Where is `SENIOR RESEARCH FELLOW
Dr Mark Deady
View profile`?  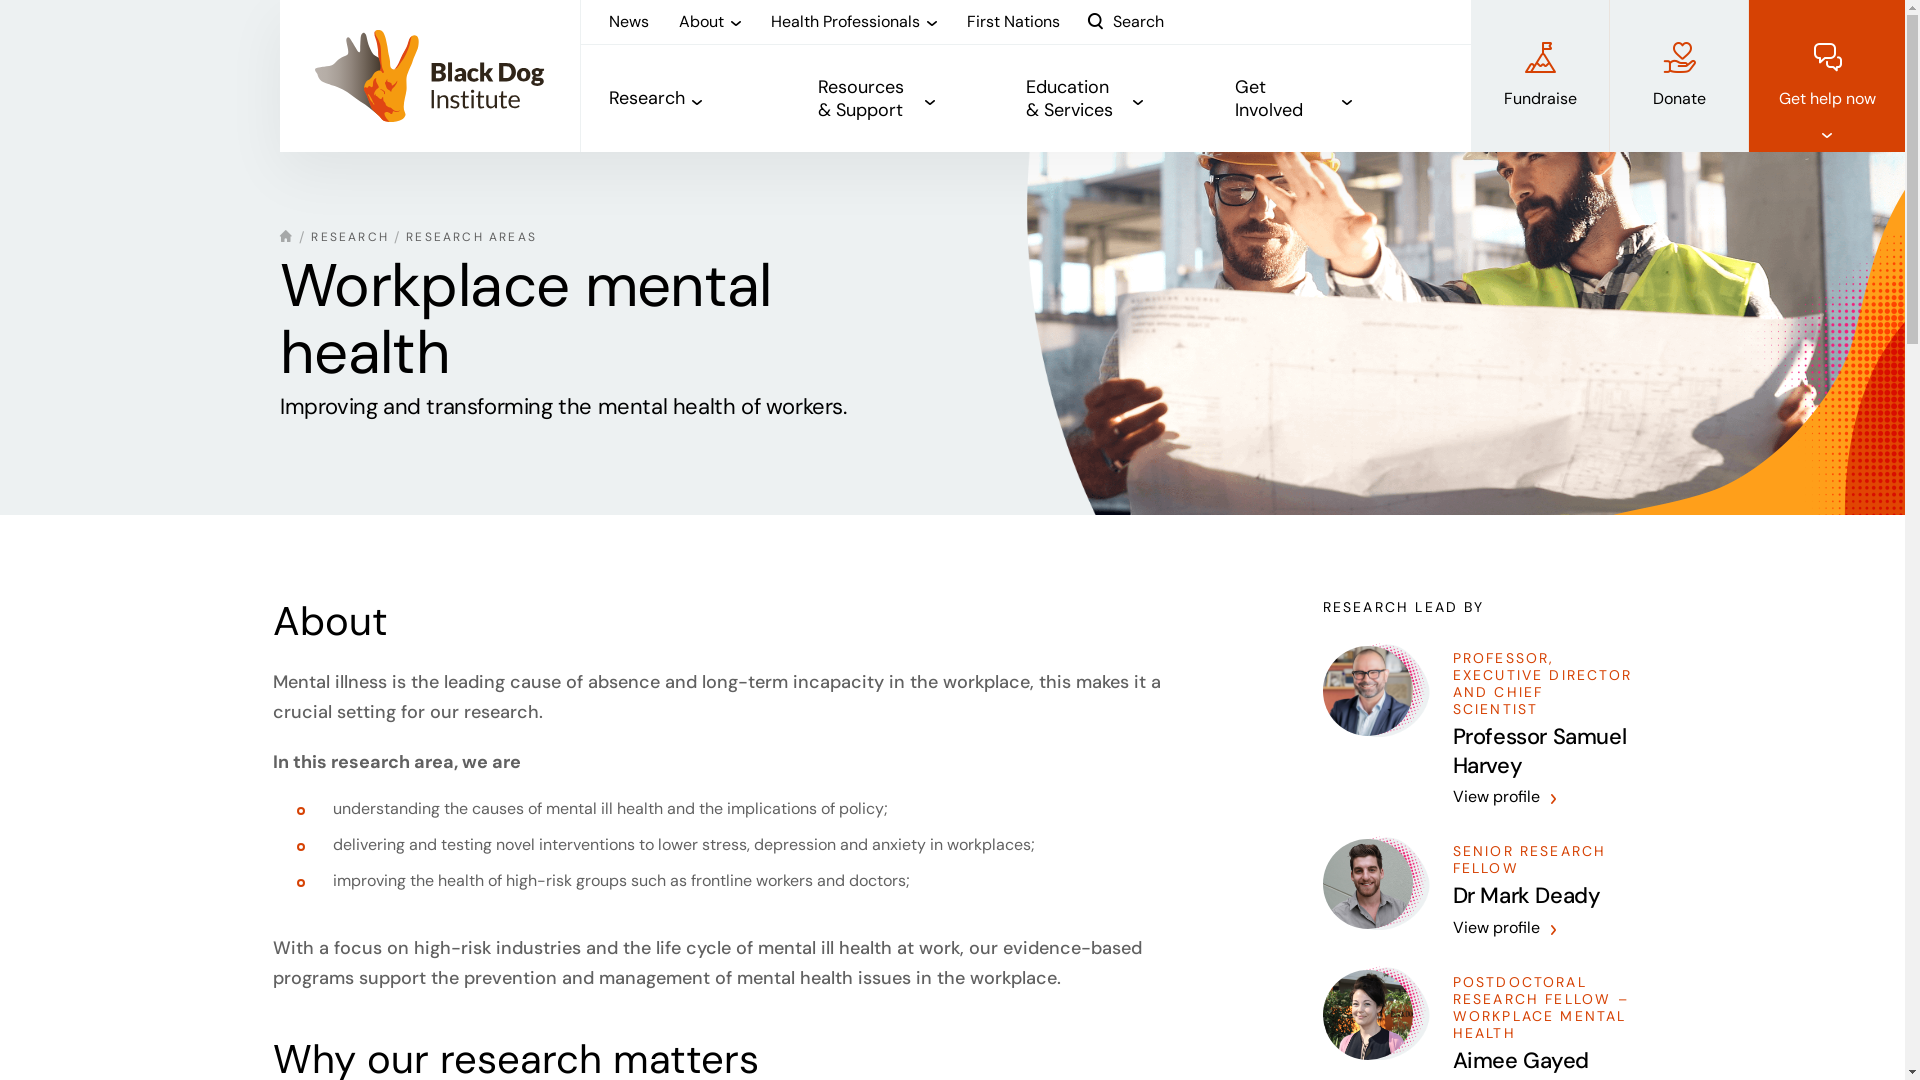 SENIOR RESEARCH FELLOW
Dr Mark Deady
View profile is located at coordinates (1477, 890).